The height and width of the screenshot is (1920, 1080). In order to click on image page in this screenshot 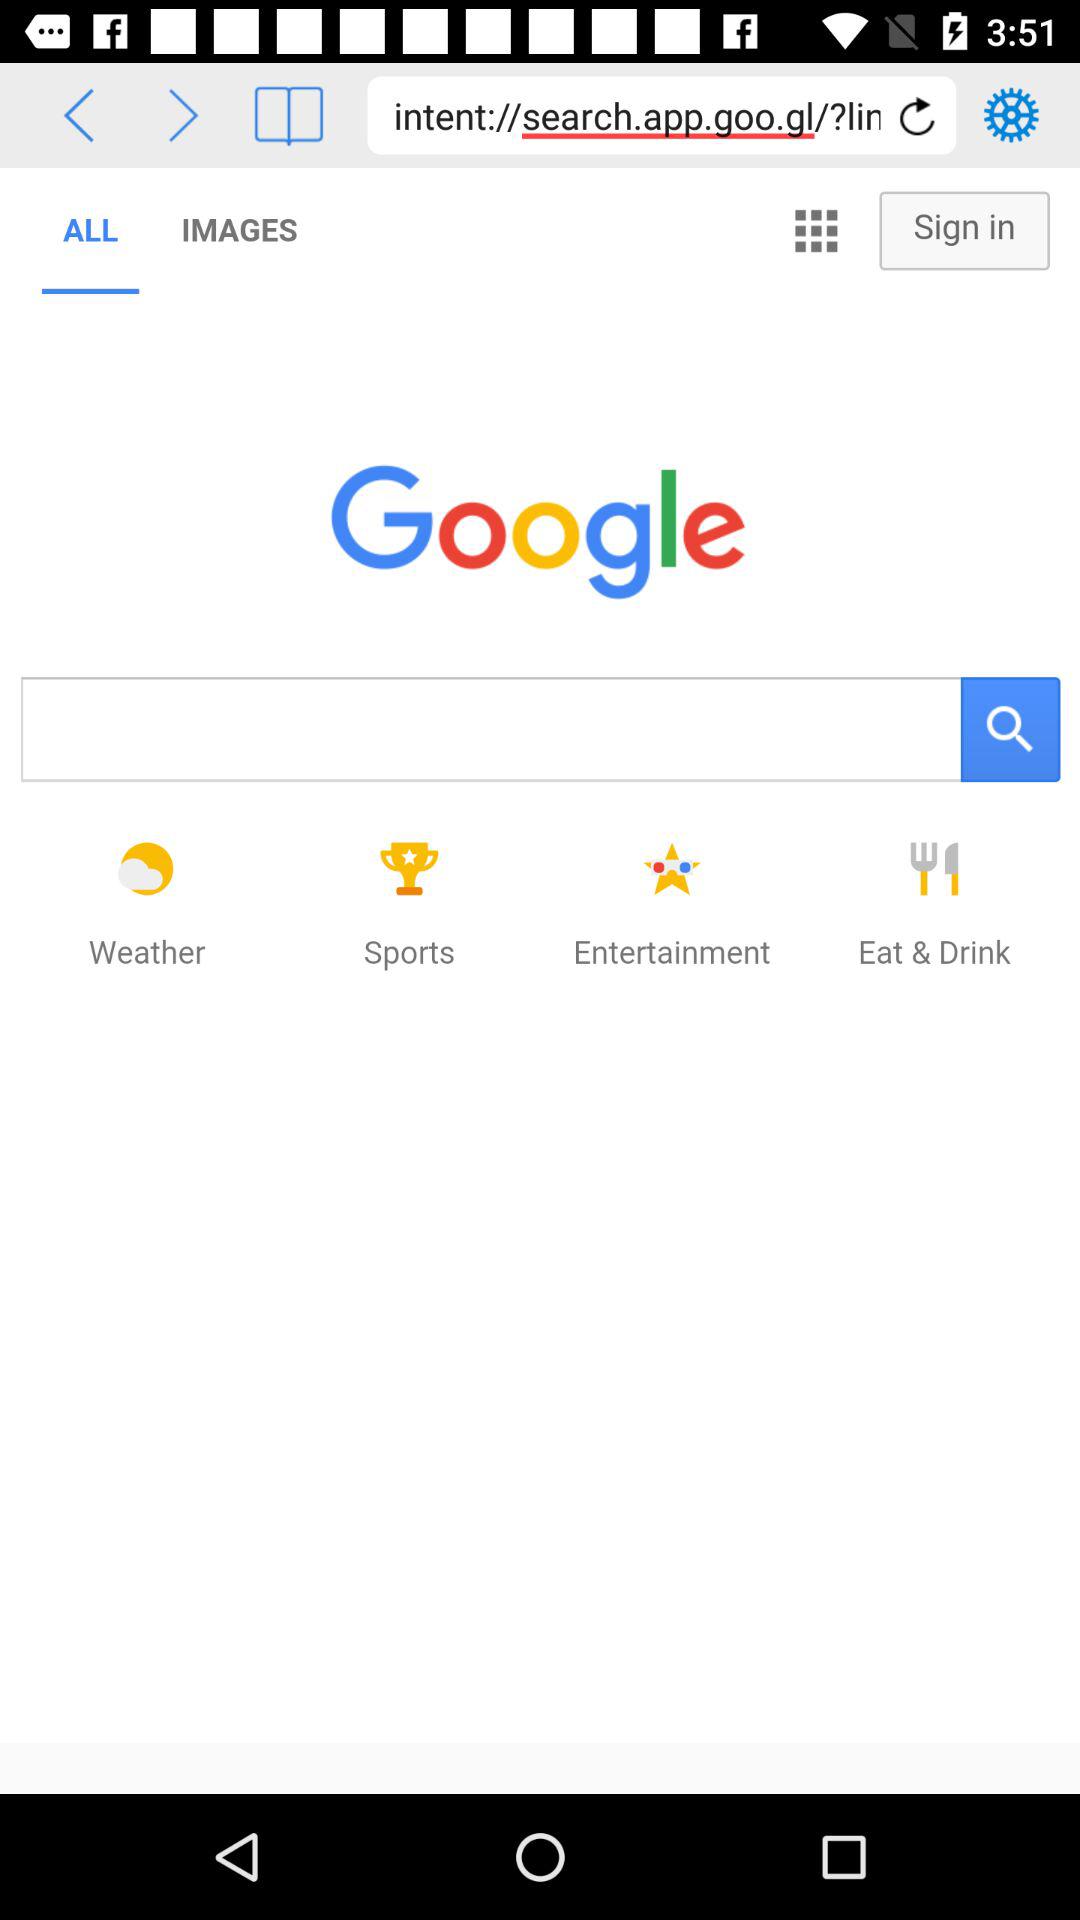, I will do `click(288, 116)`.